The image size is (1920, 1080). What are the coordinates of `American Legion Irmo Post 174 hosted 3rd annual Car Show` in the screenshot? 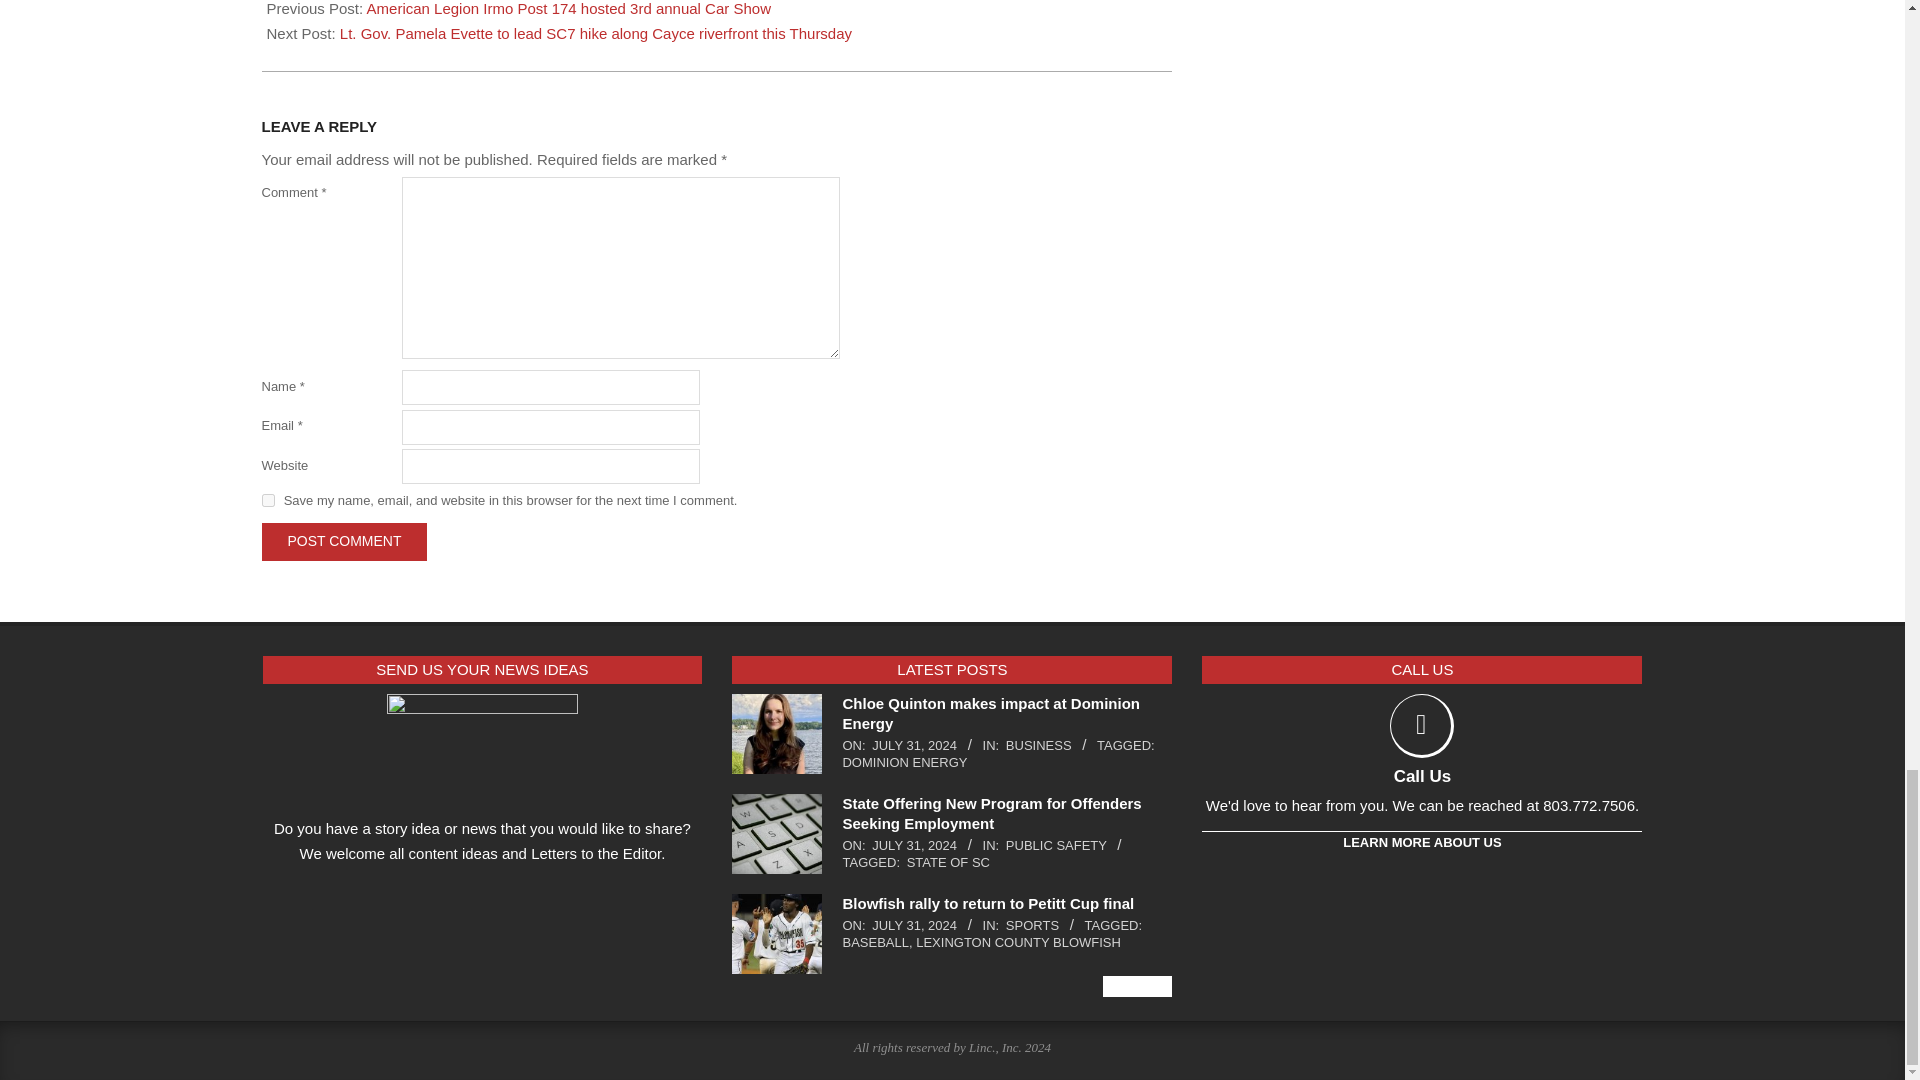 It's located at (568, 8).